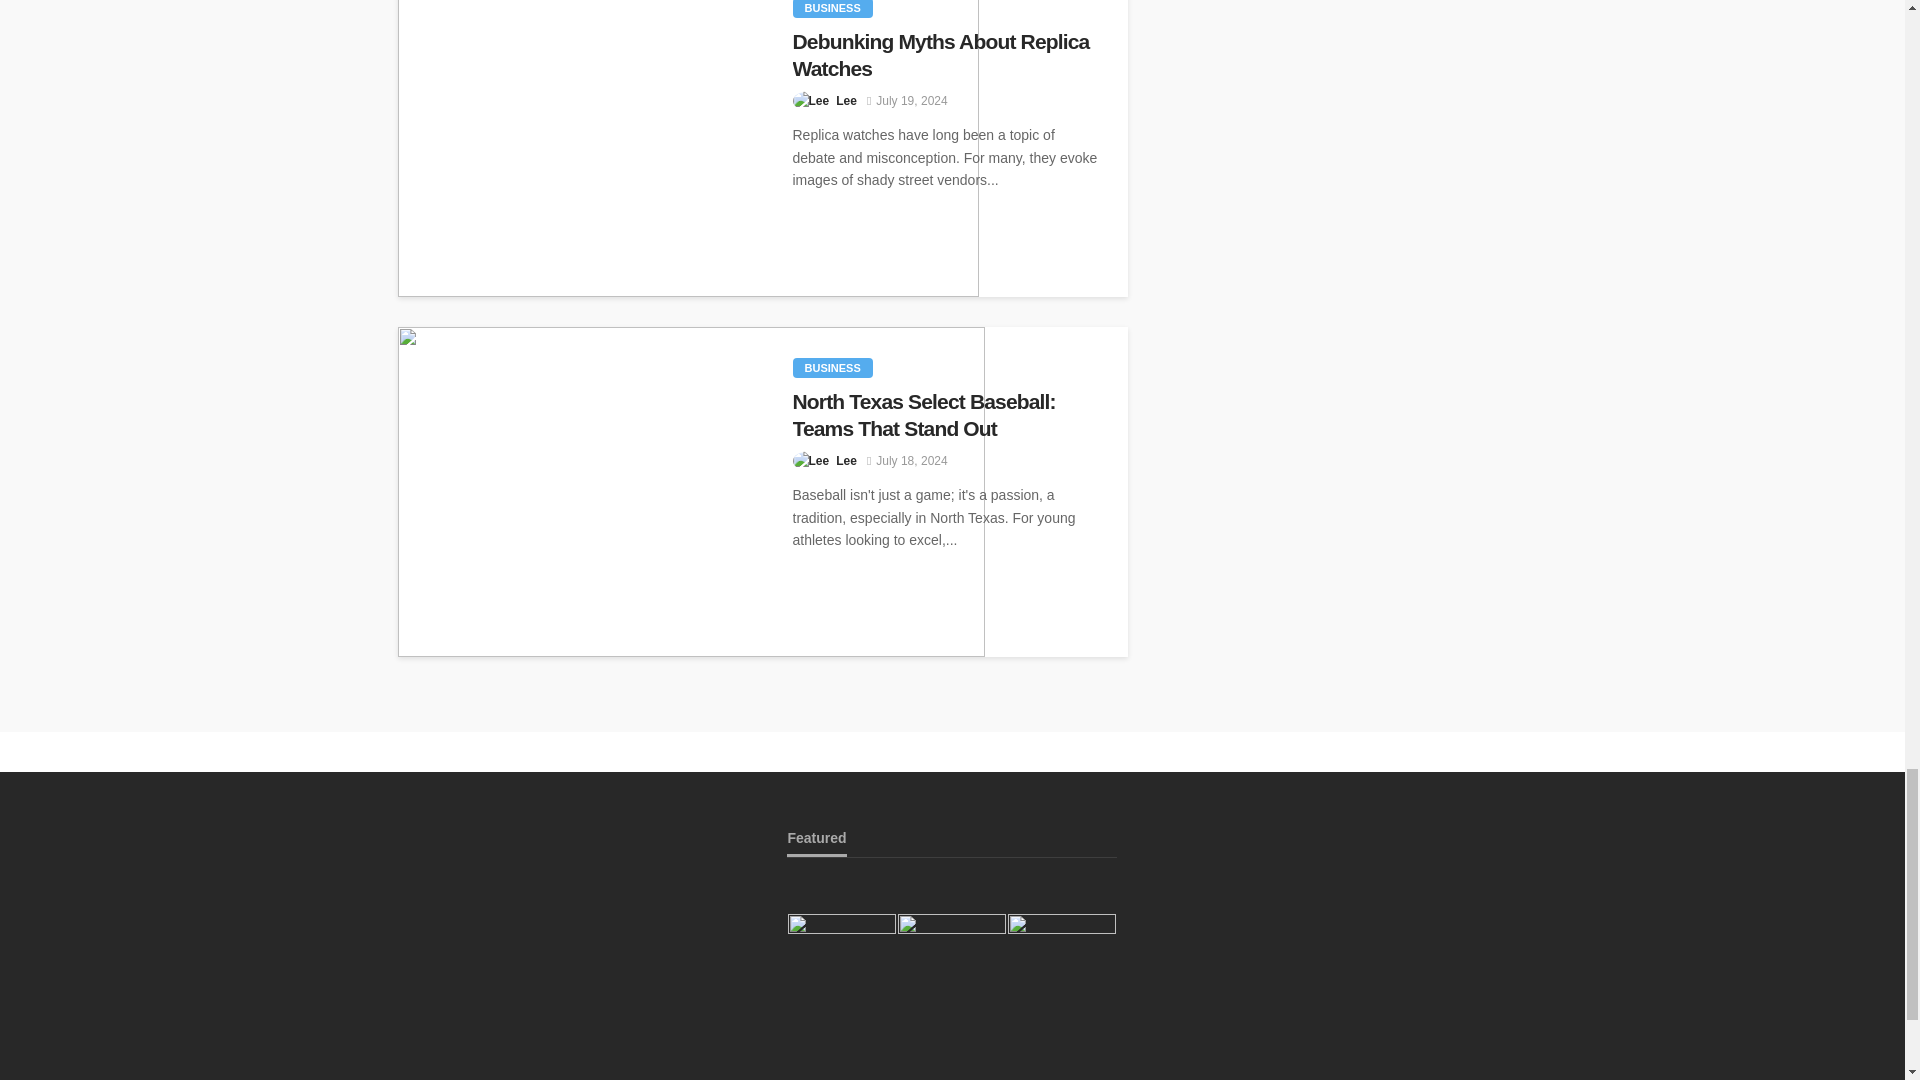 The width and height of the screenshot is (1920, 1080). I want to click on Debunking Myths About Replica Watches, so click(944, 56).